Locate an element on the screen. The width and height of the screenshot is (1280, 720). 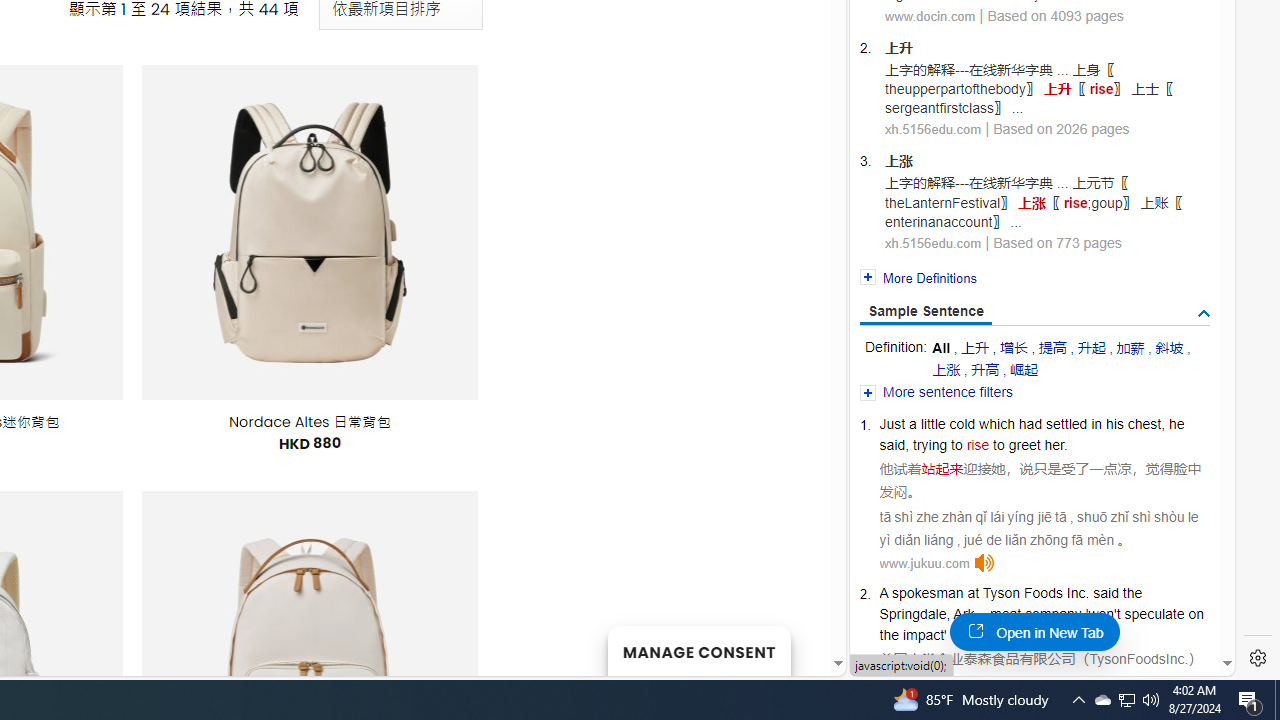
www.jukuu.com is located at coordinates (924, 562).